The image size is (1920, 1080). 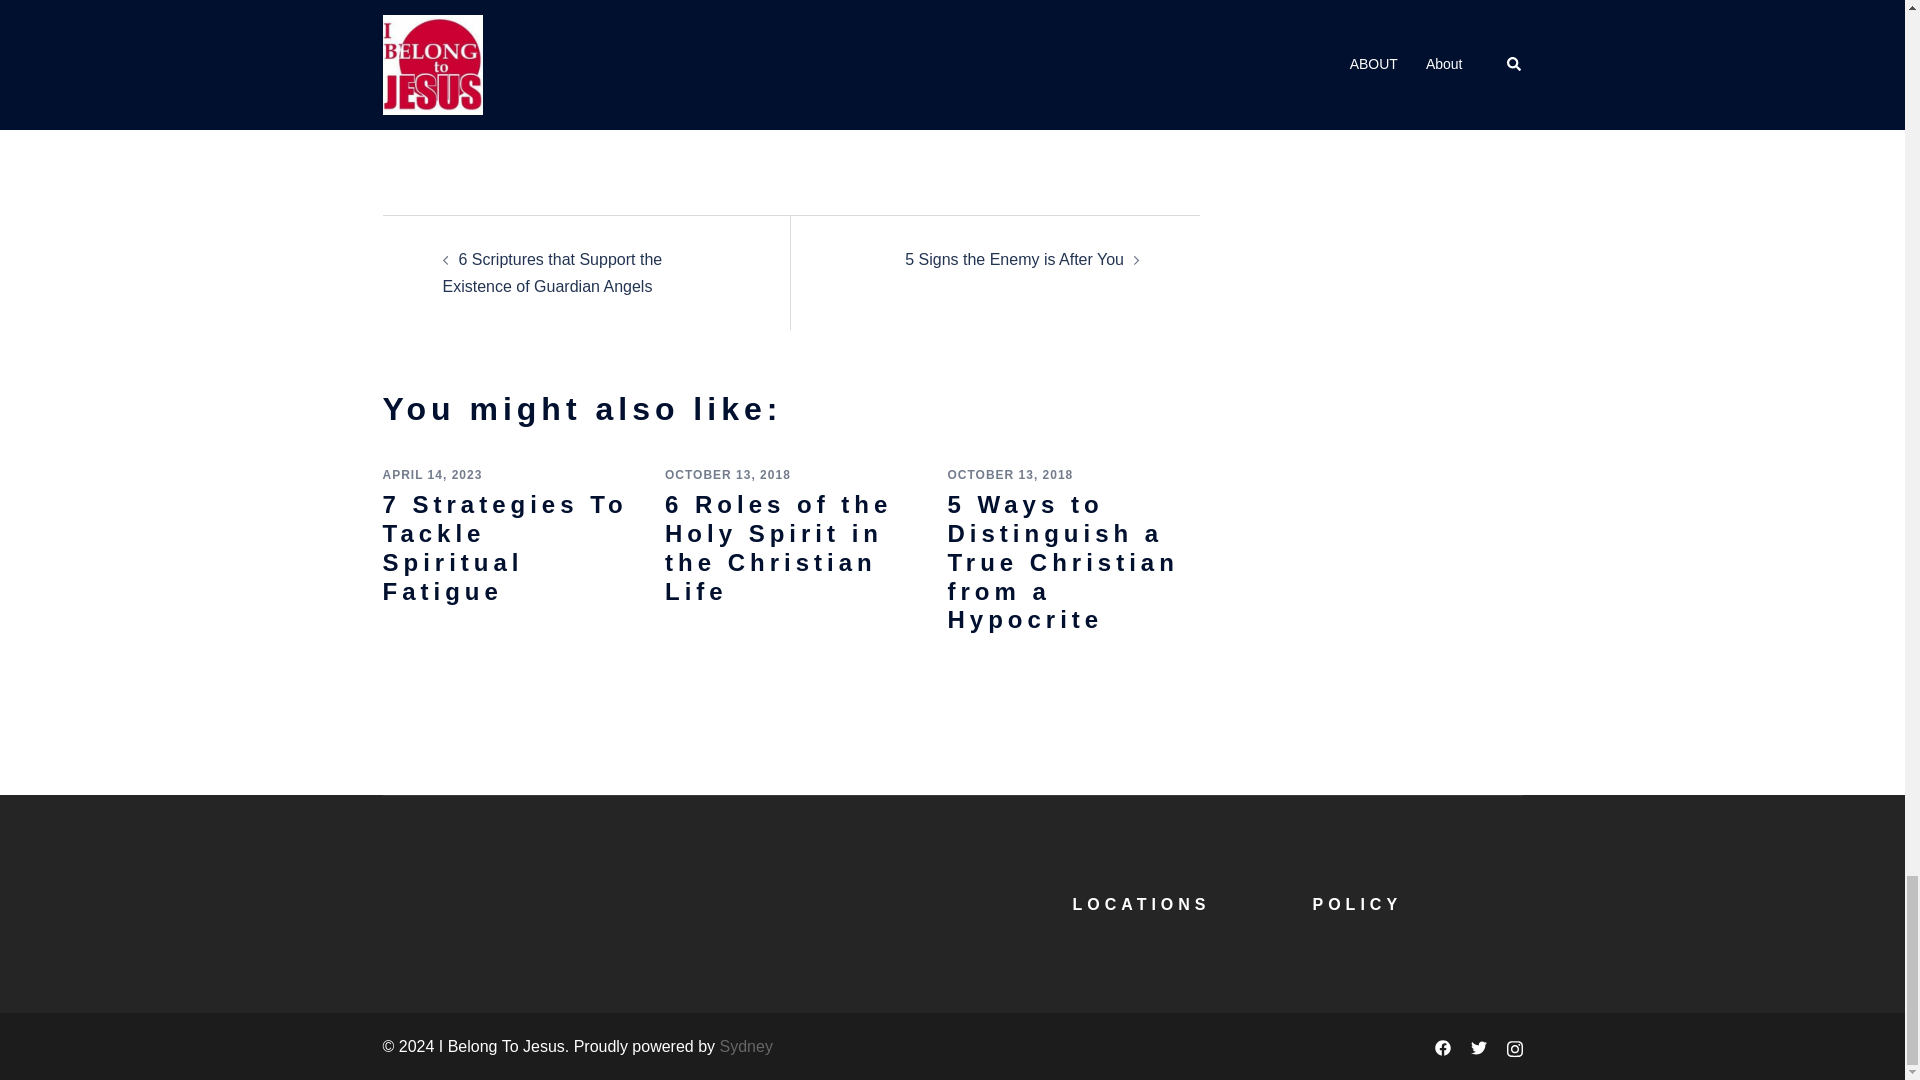 What do you see at coordinates (1014, 258) in the screenshot?
I see `5 Signs the Enemy is After You` at bounding box center [1014, 258].